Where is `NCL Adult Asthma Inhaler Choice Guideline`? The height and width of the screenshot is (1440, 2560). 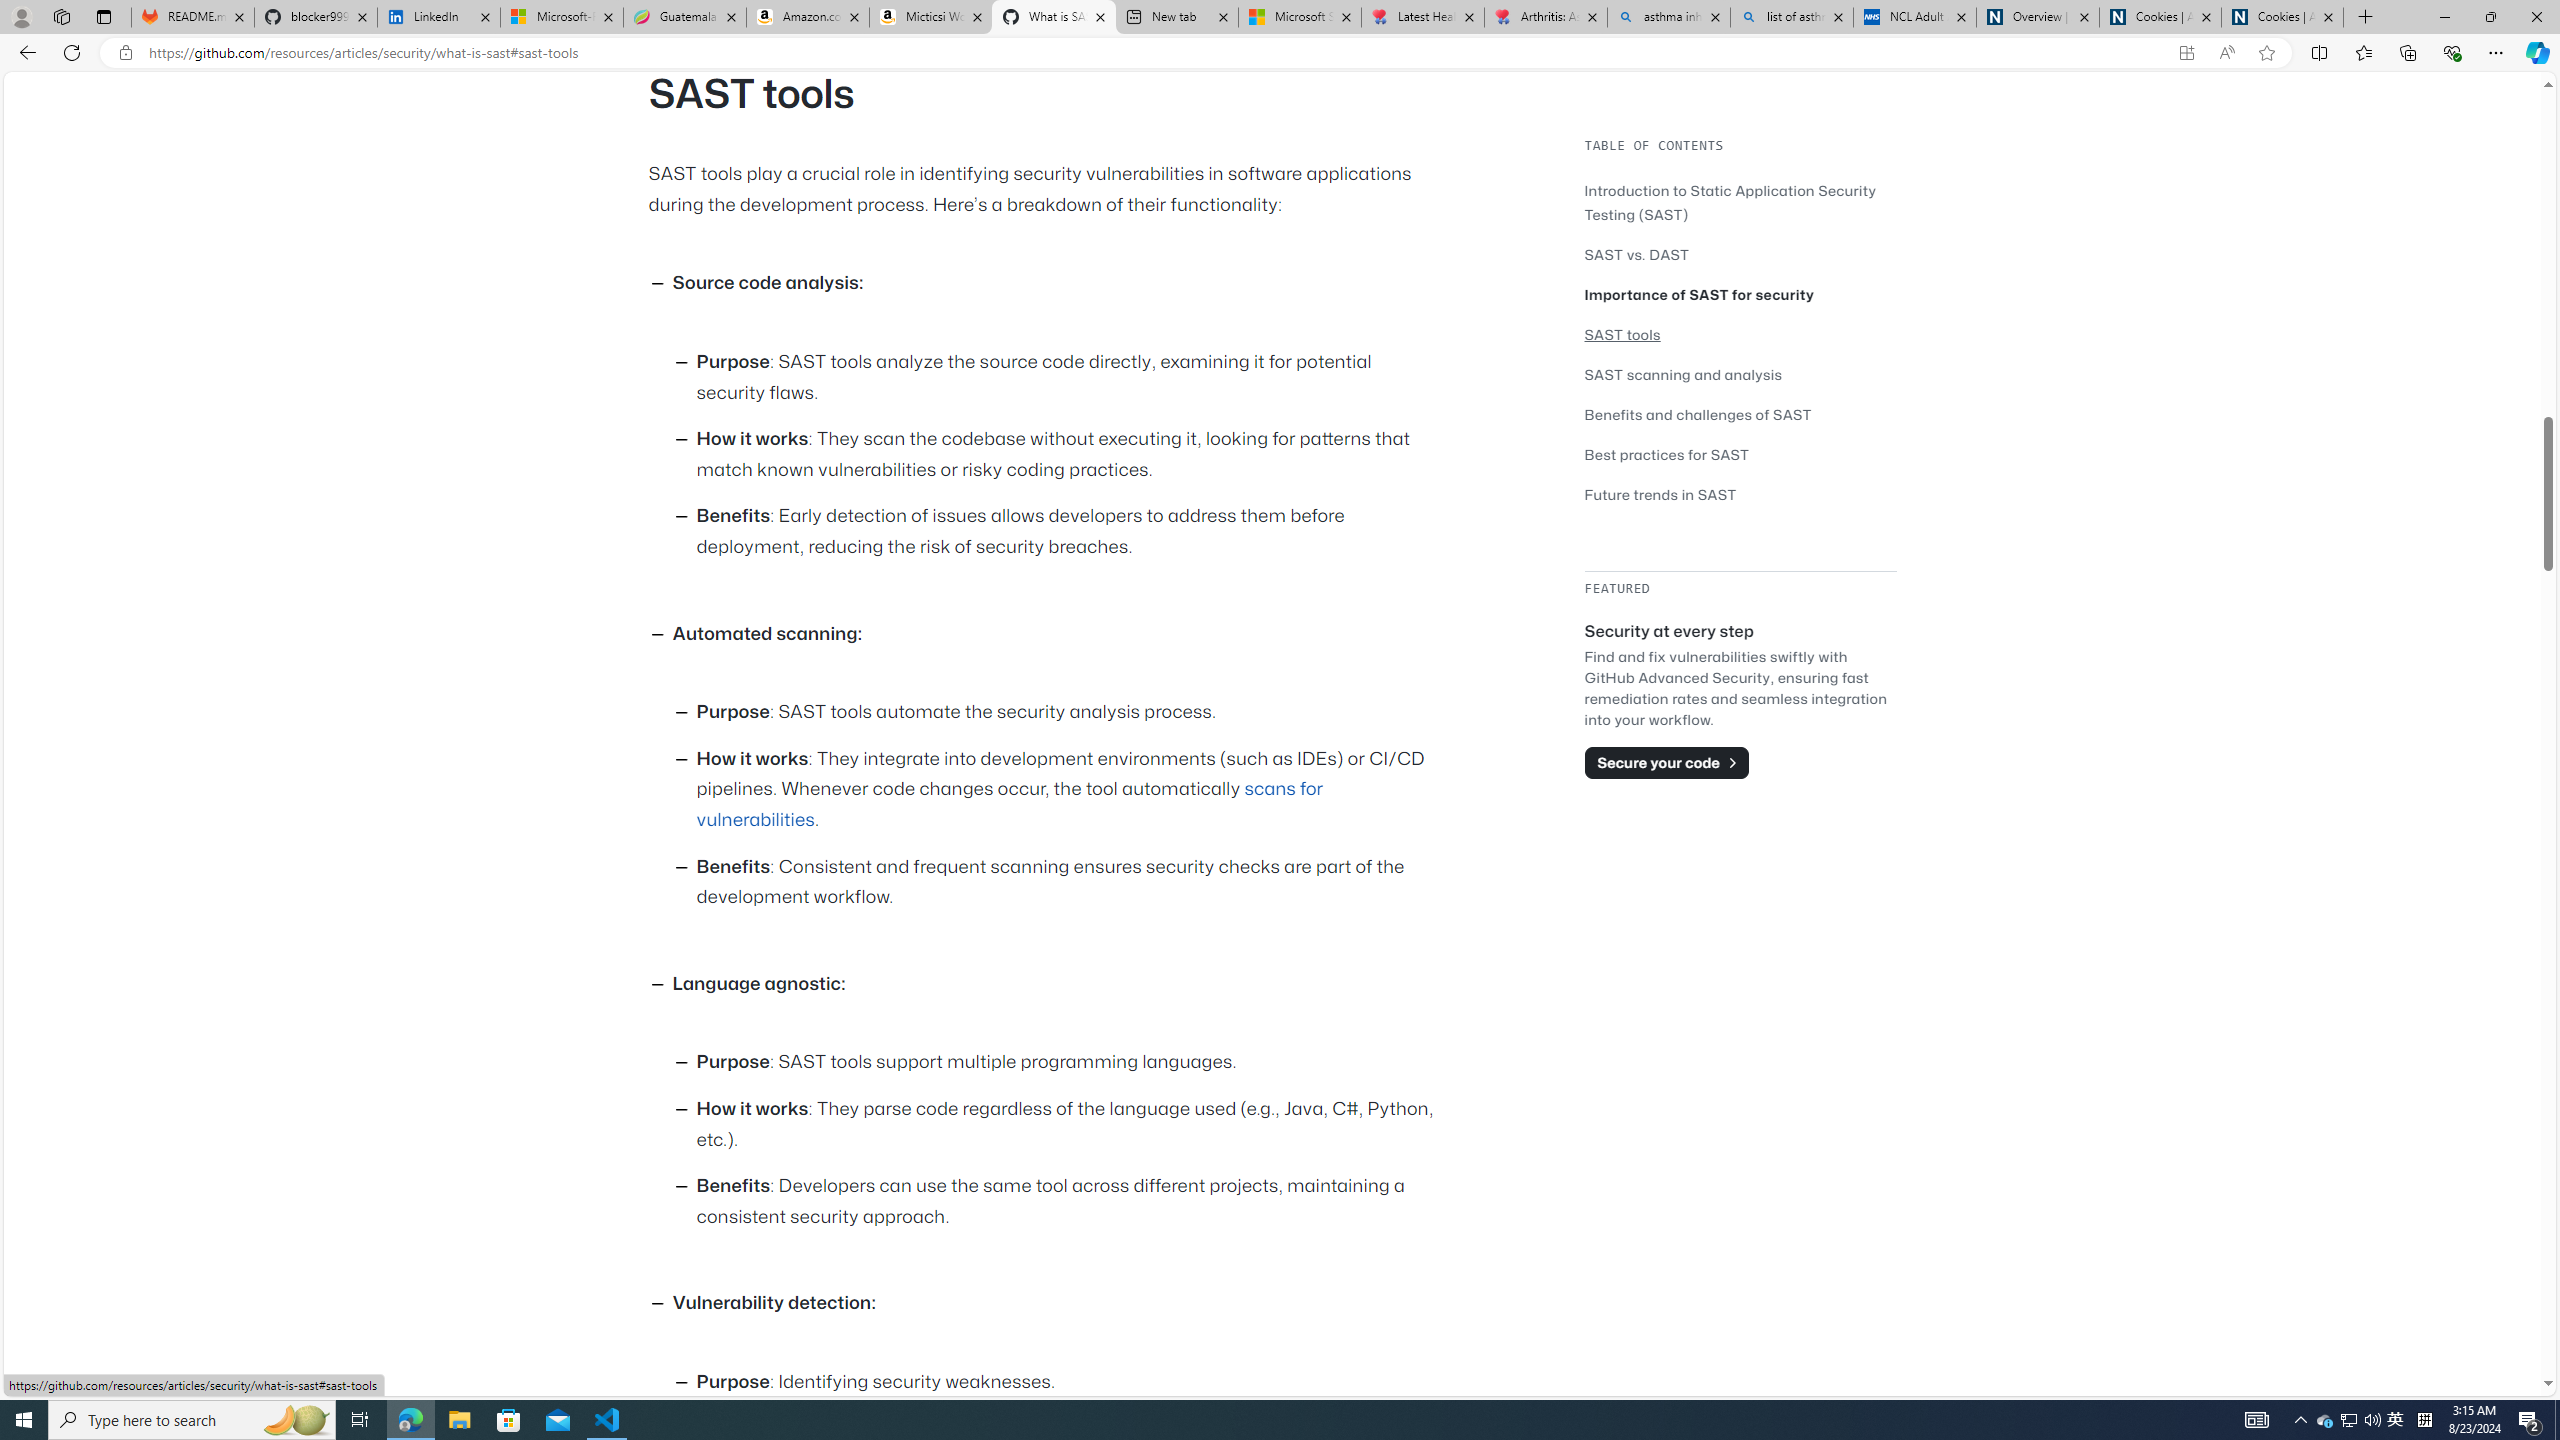 NCL Adult Asthma Inhaler Choice Guideline is located at coordinates (1914, 17).